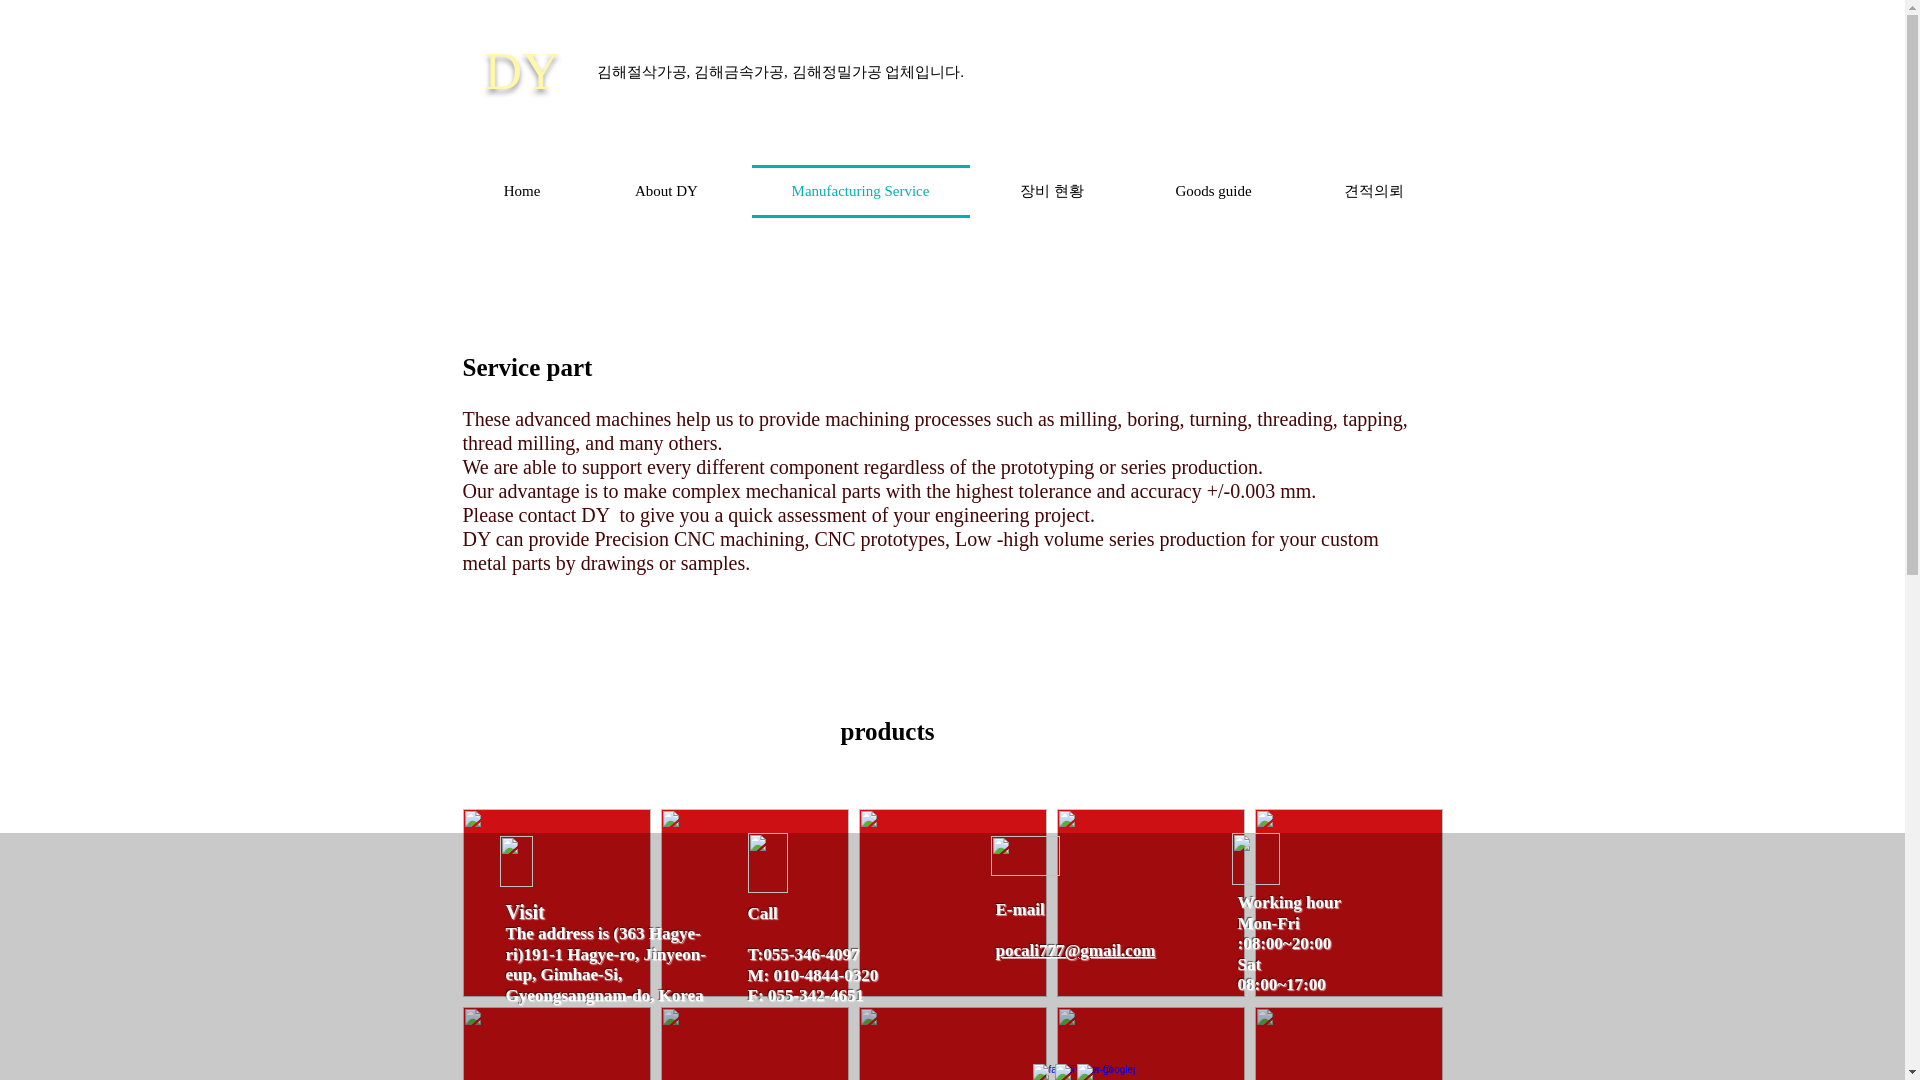 The image size is (1920, 1080). Describe the element at coordinates (1020, 909) in the screenshot. I see `E-mail` at that location.